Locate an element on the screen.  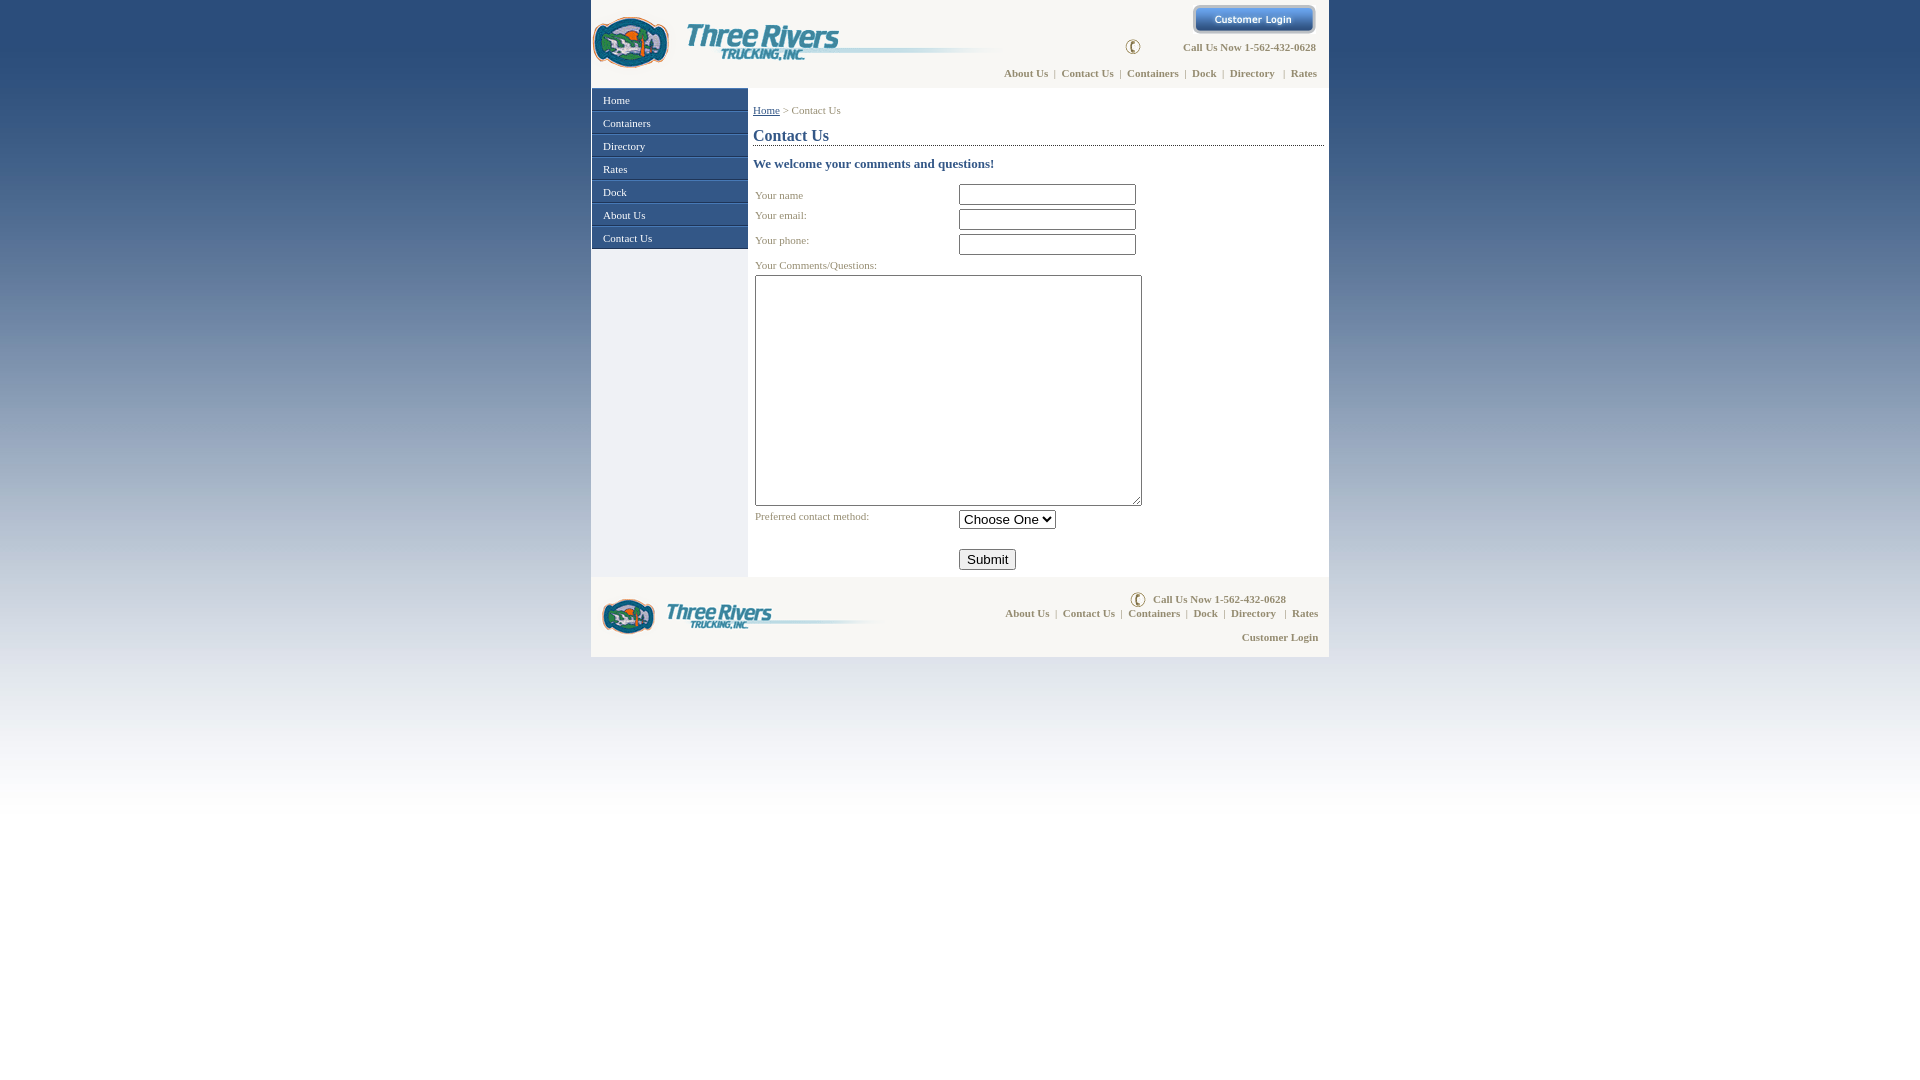
Directory is located at coordinates (624, 146).